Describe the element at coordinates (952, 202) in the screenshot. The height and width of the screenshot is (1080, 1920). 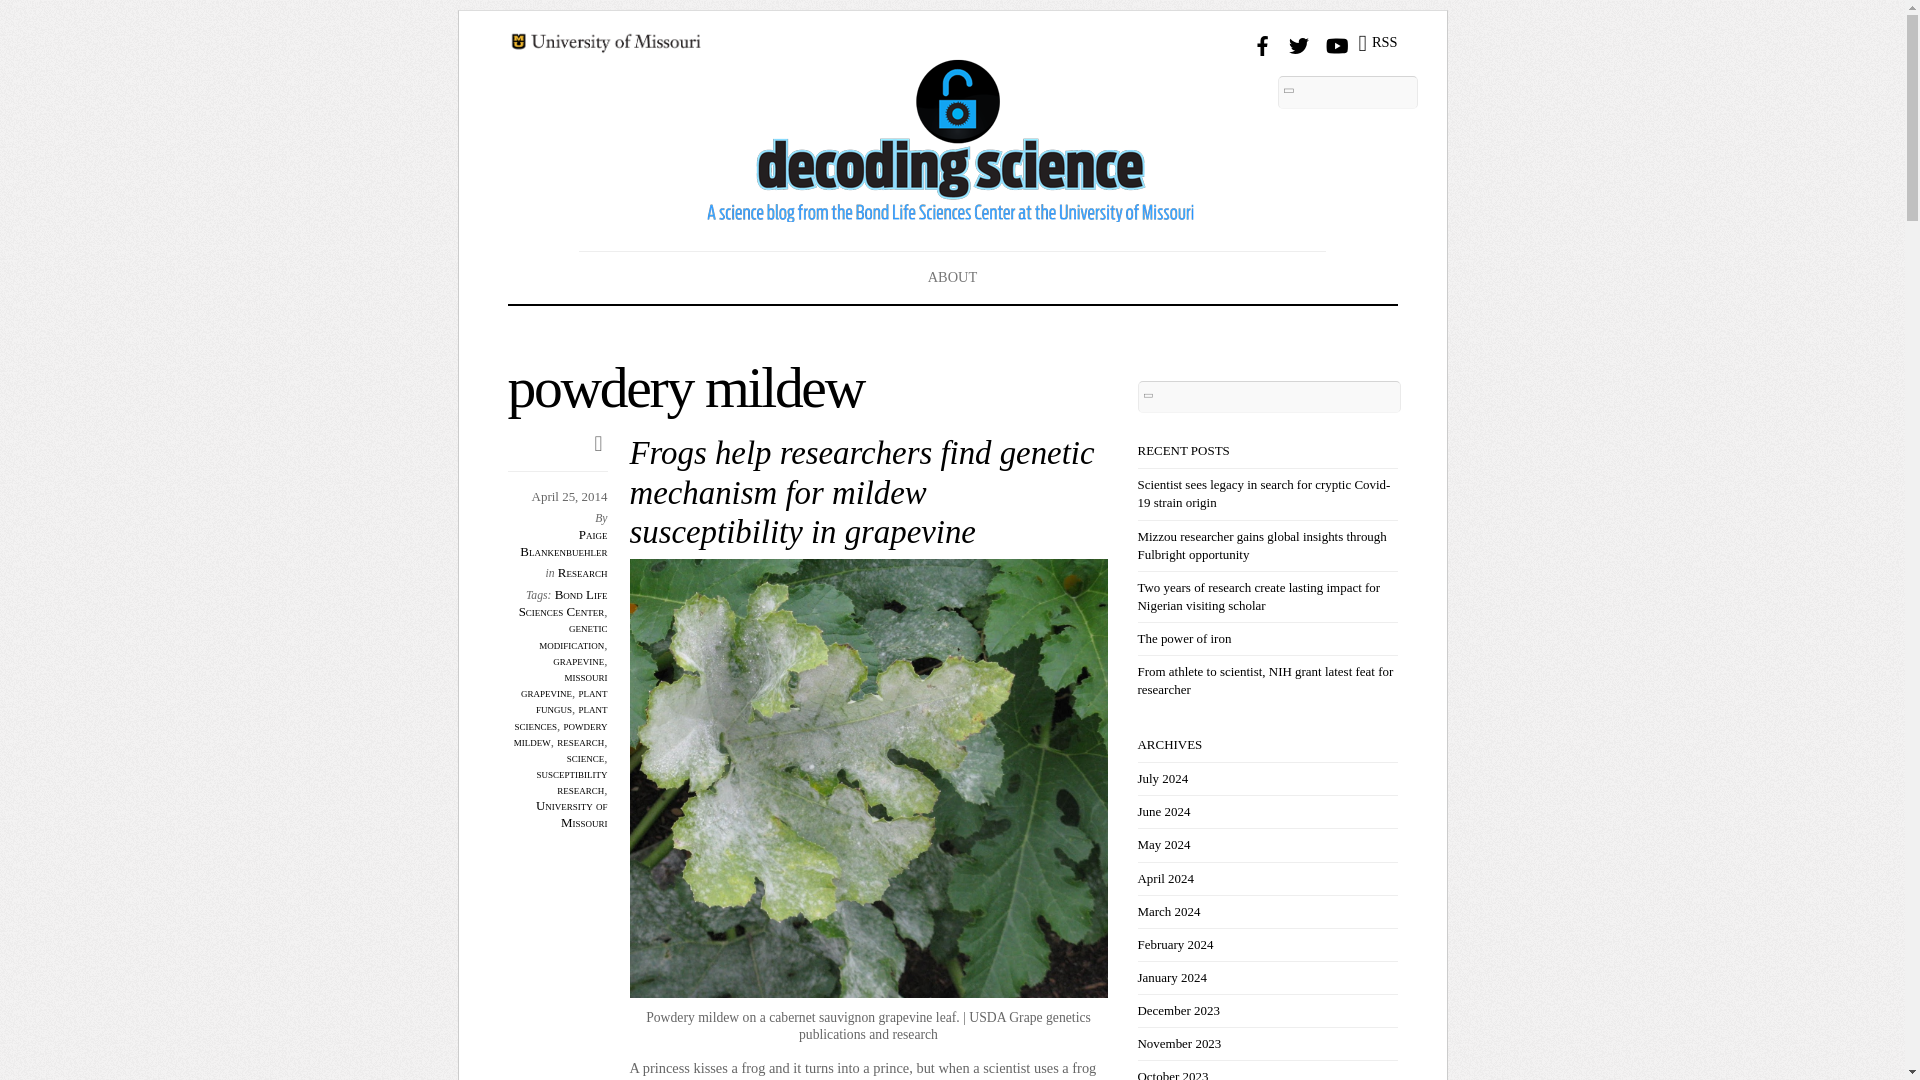
I see `Decoding Science` at that location.